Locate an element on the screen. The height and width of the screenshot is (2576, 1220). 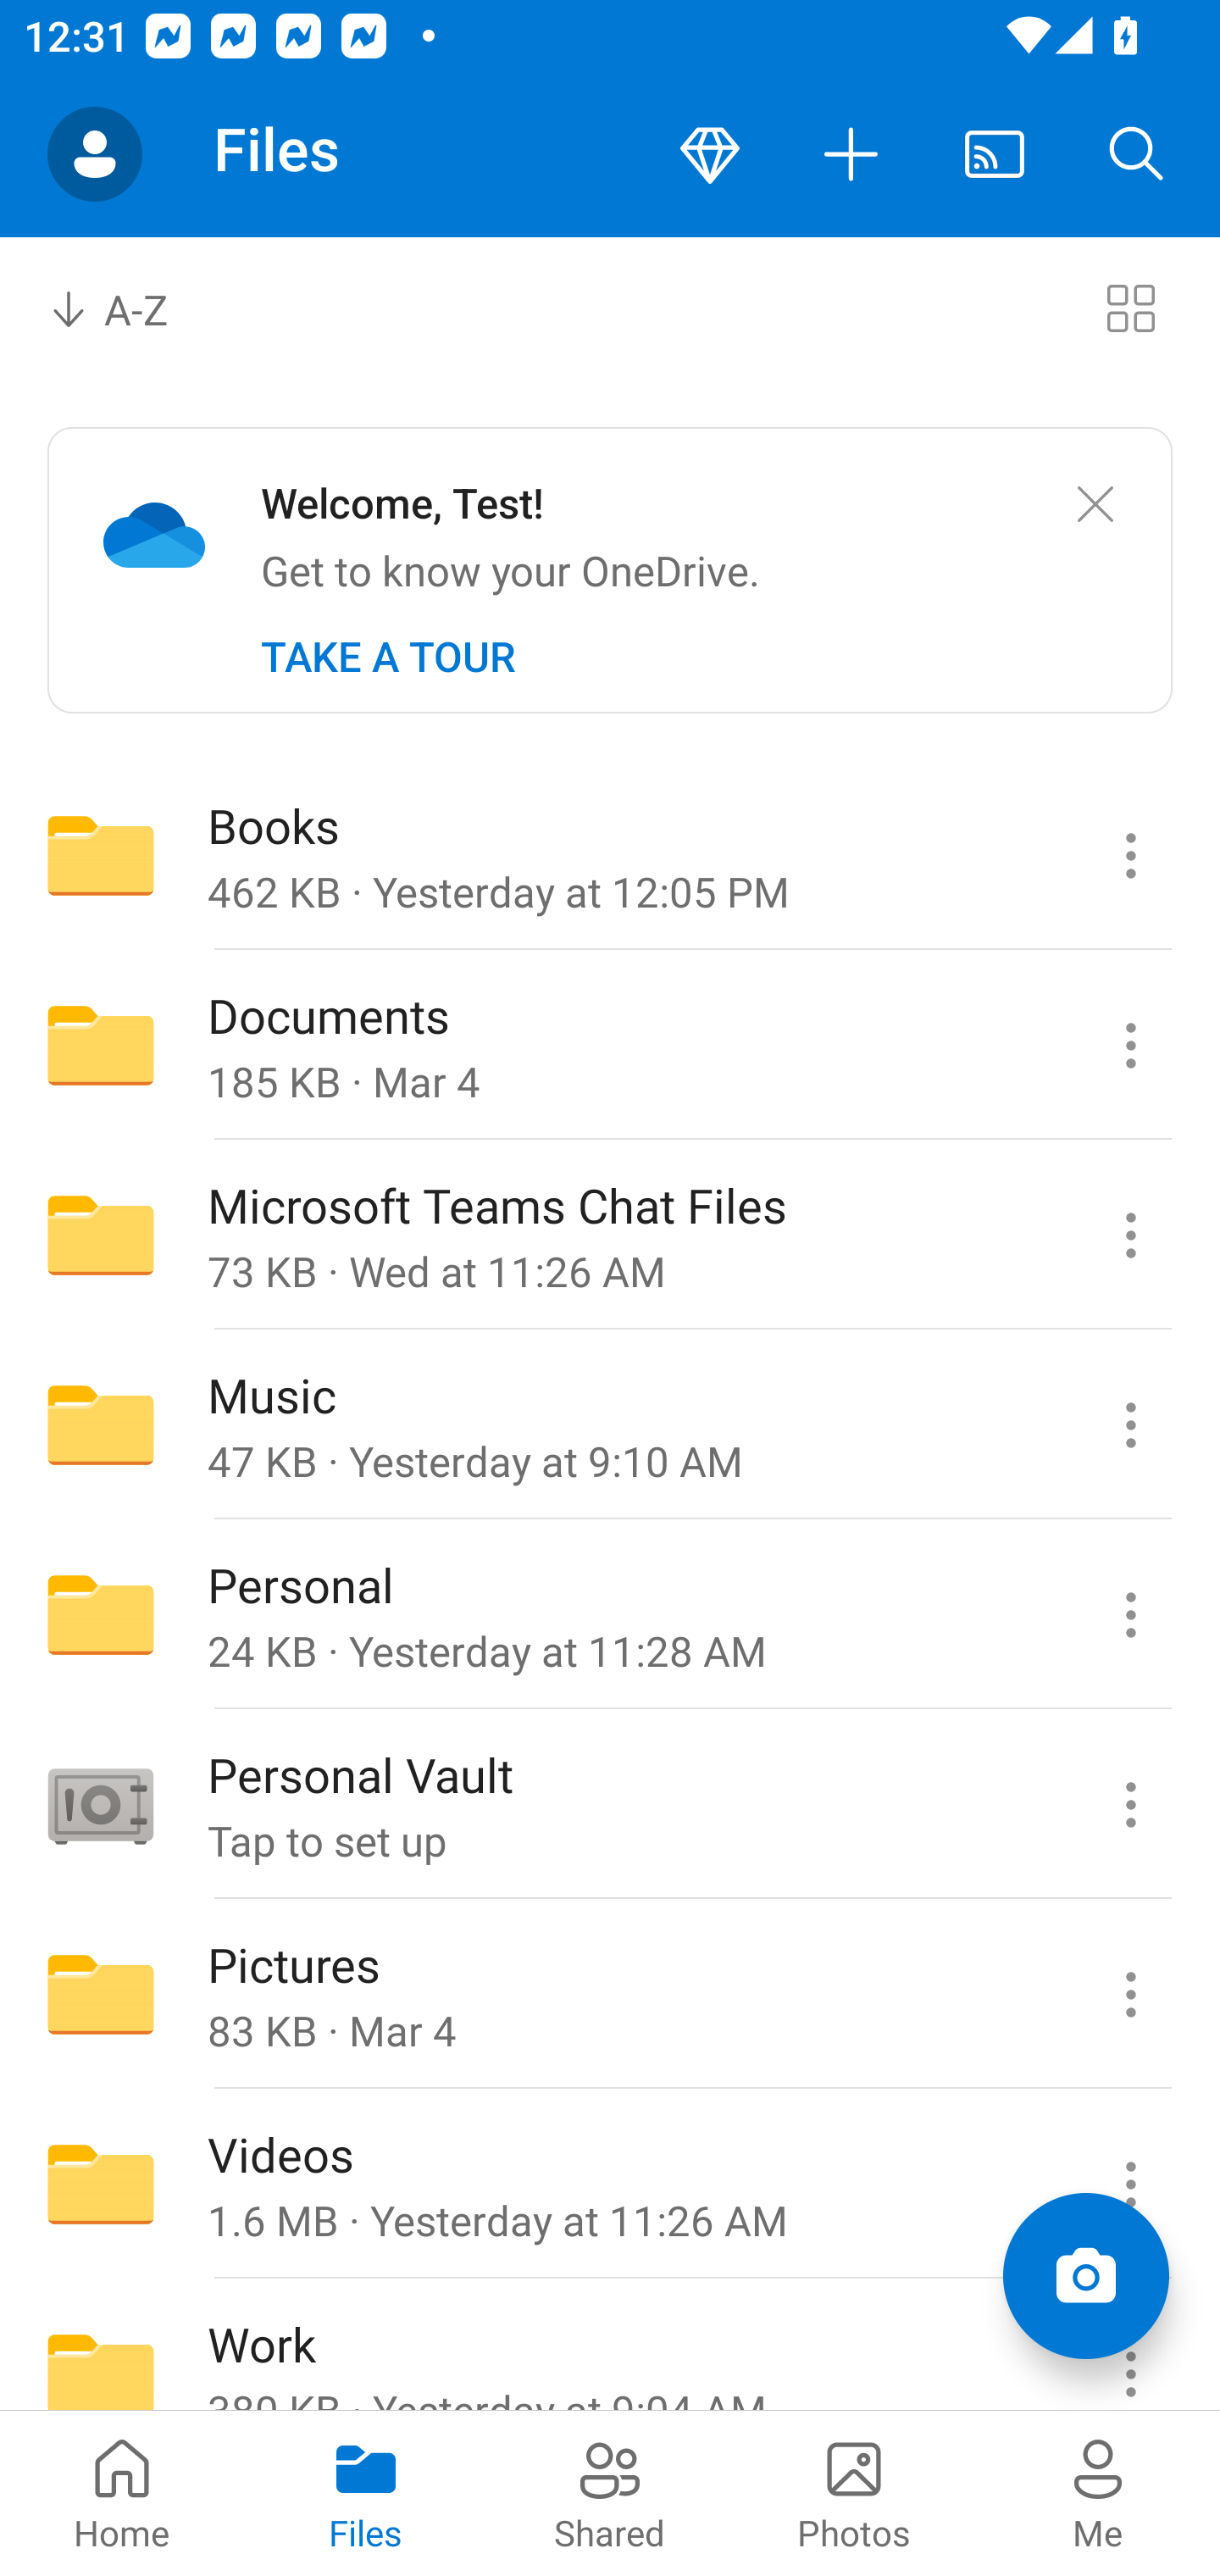
Shared pivot Shared is located at coordinates (610, 2493).